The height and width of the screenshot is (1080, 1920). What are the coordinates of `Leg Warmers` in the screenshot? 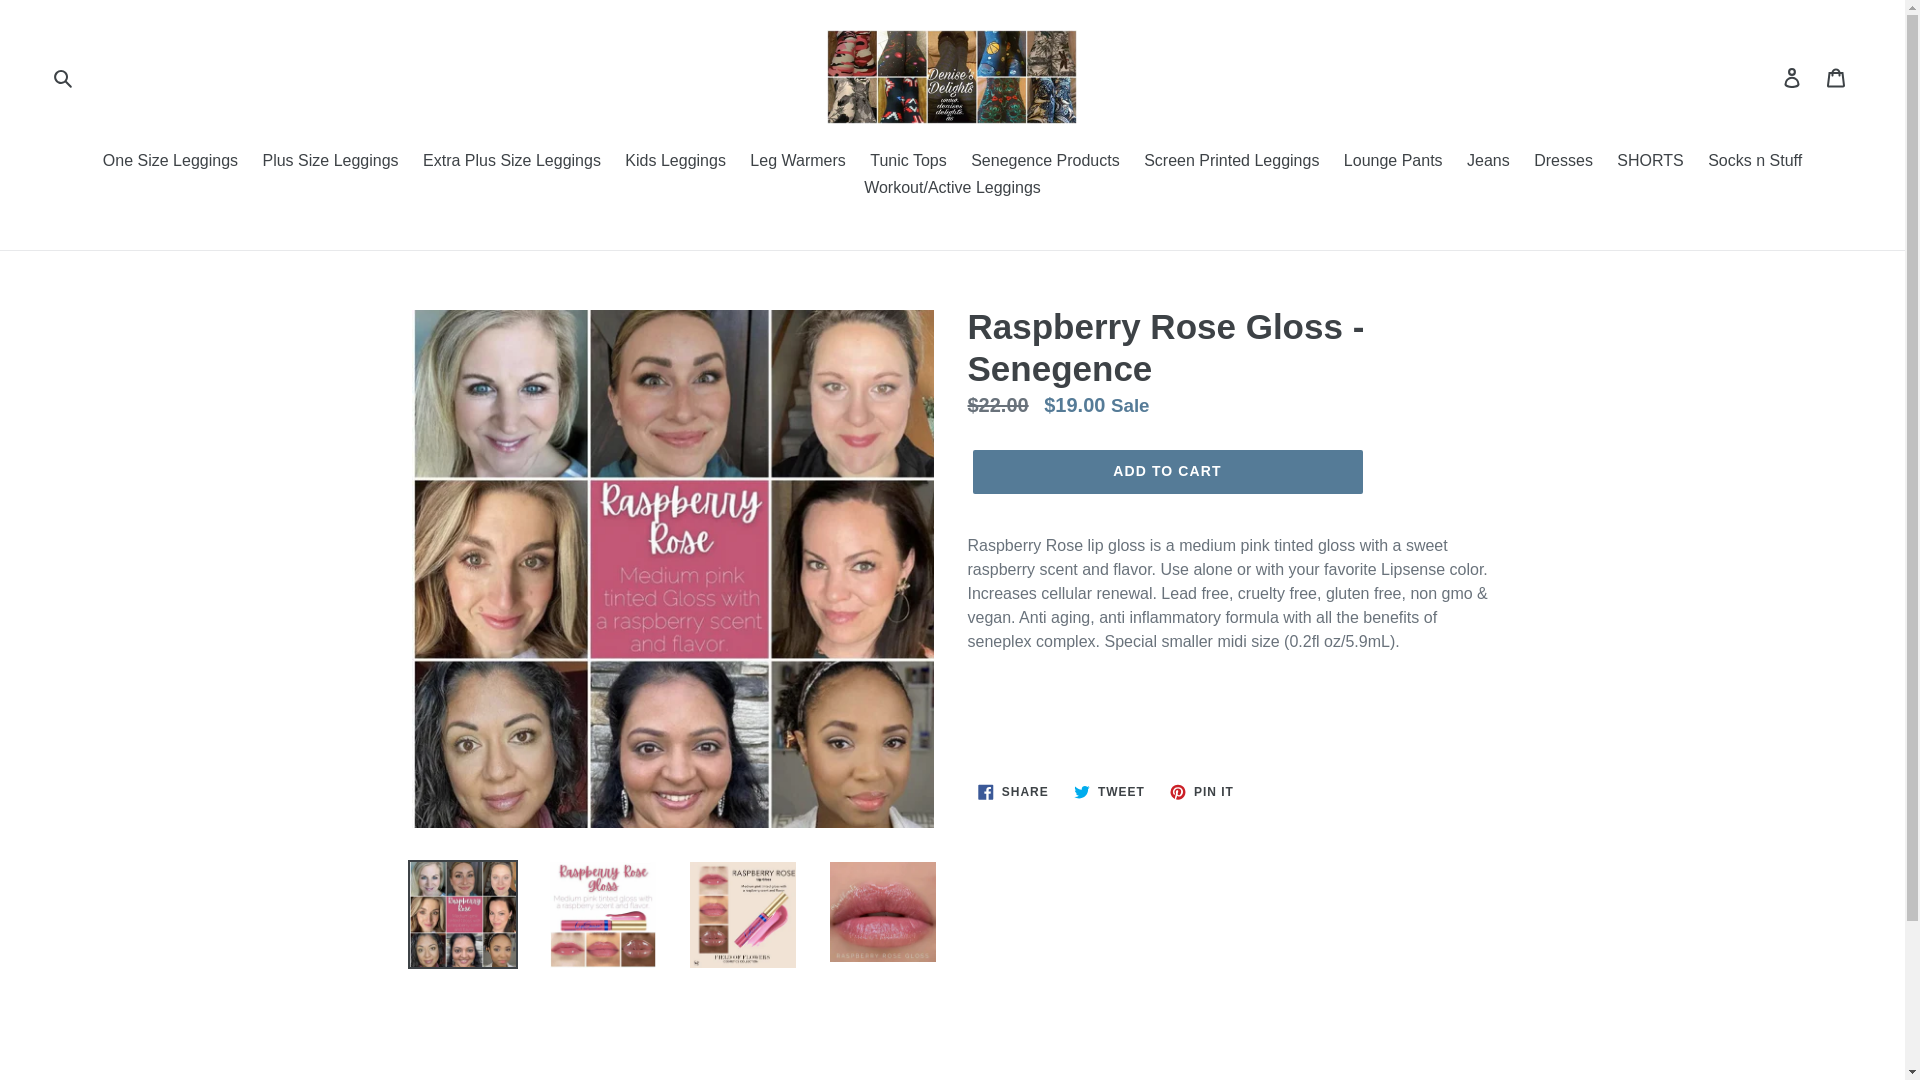 It's located at (796, 162).